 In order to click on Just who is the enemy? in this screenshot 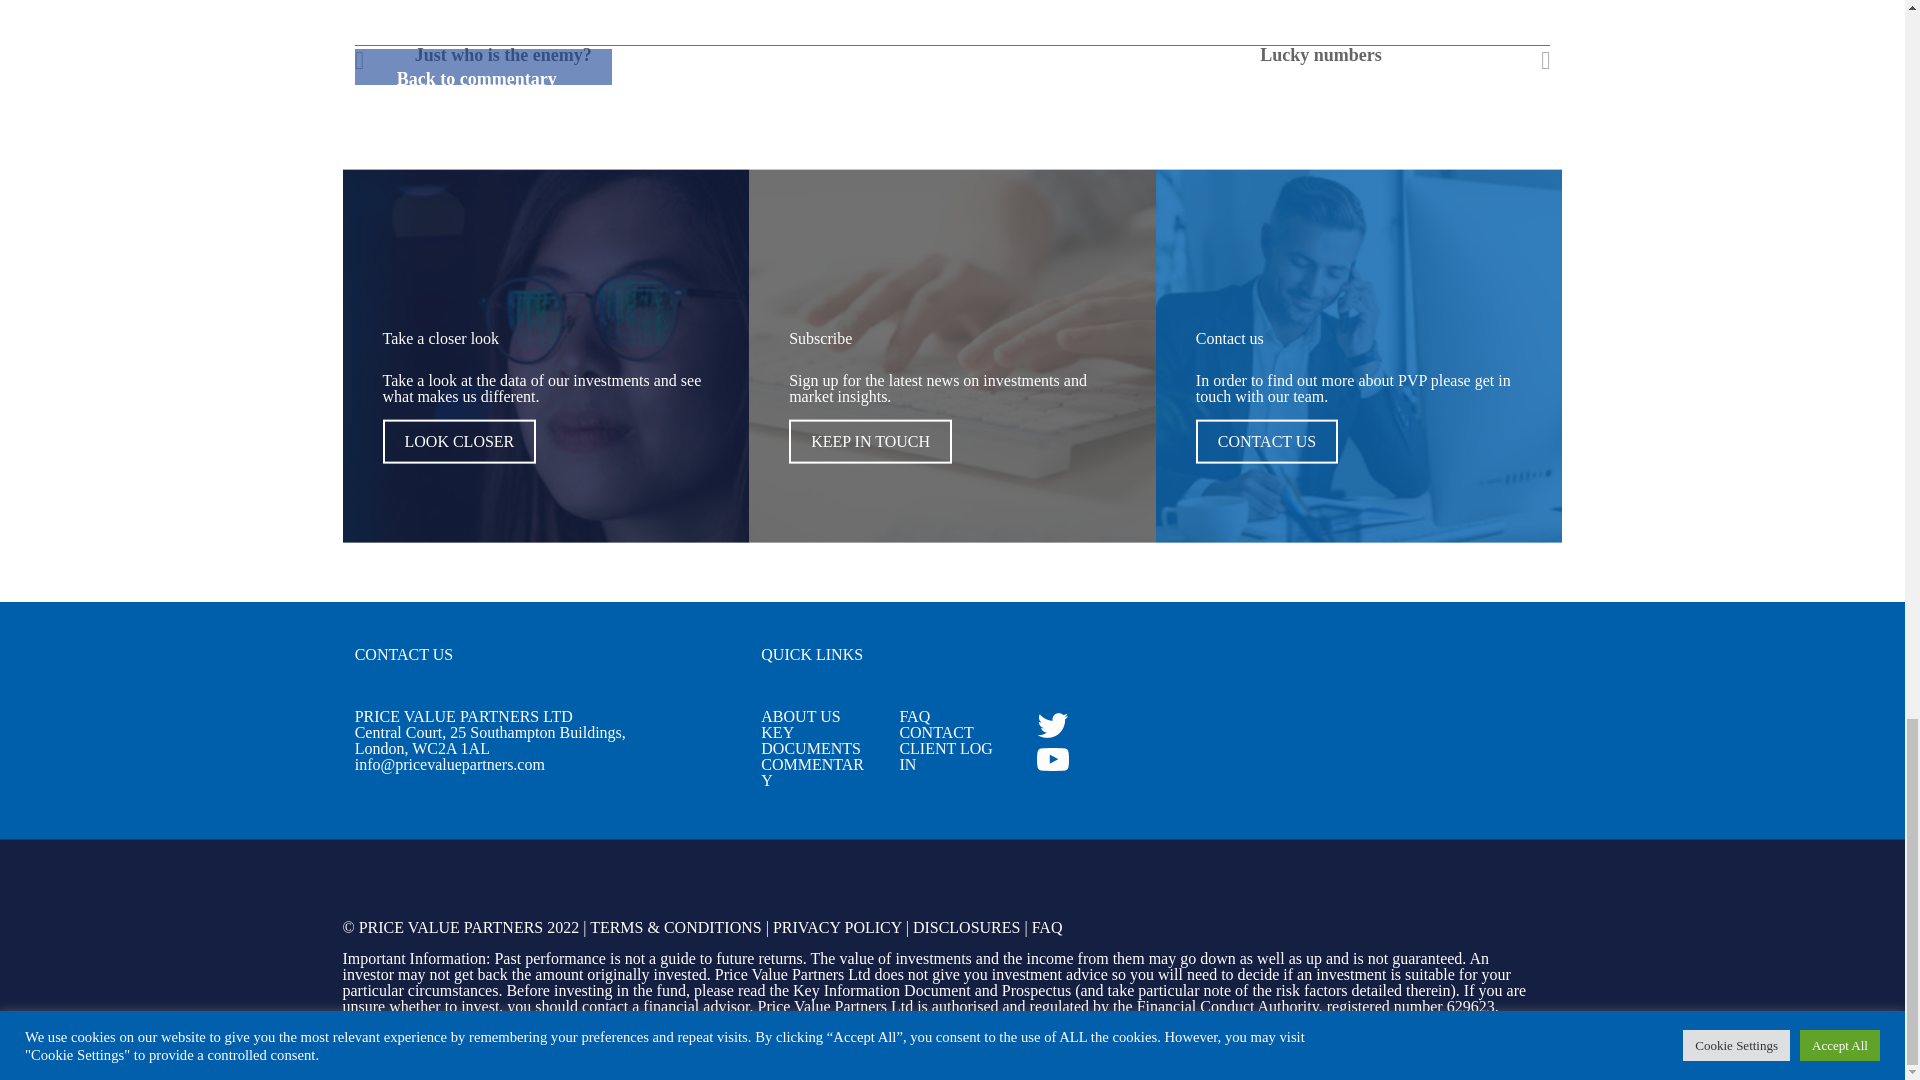, I will do `click(530, 54)`.